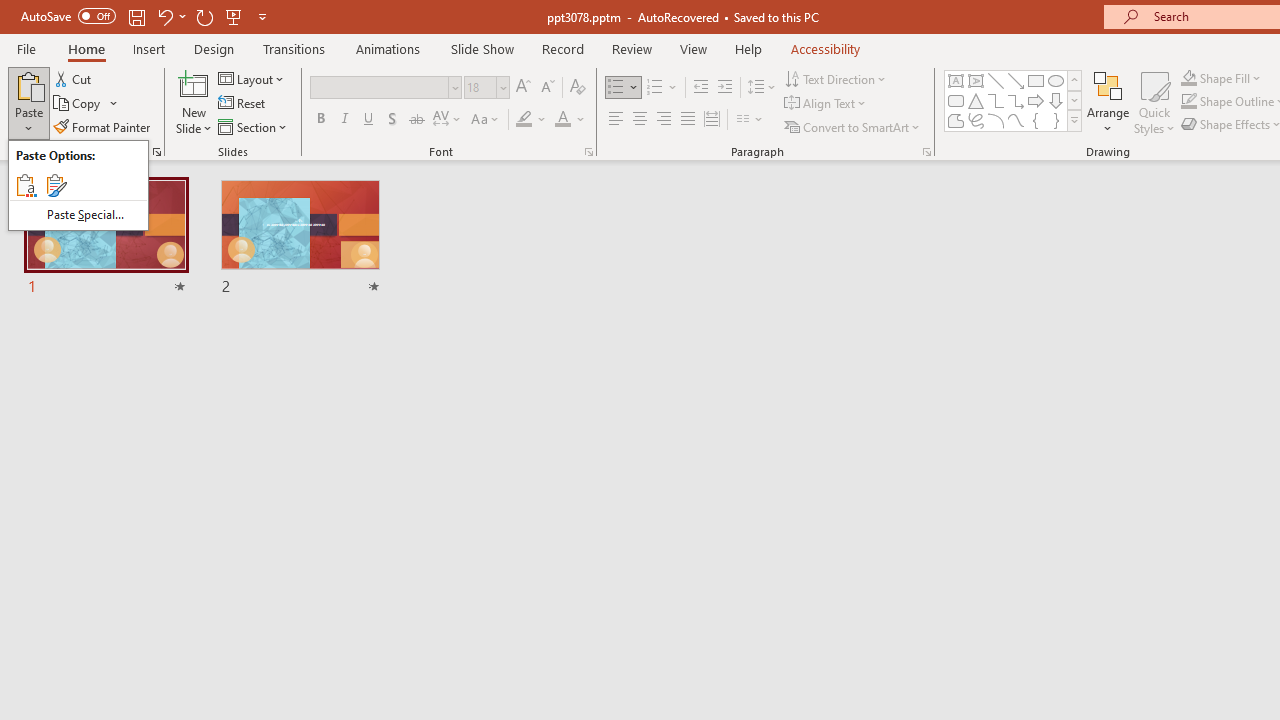  What do you see at coordinates (103, 126) in the screenshot?
I see `Format Painter` at bounding box center [103, 126].